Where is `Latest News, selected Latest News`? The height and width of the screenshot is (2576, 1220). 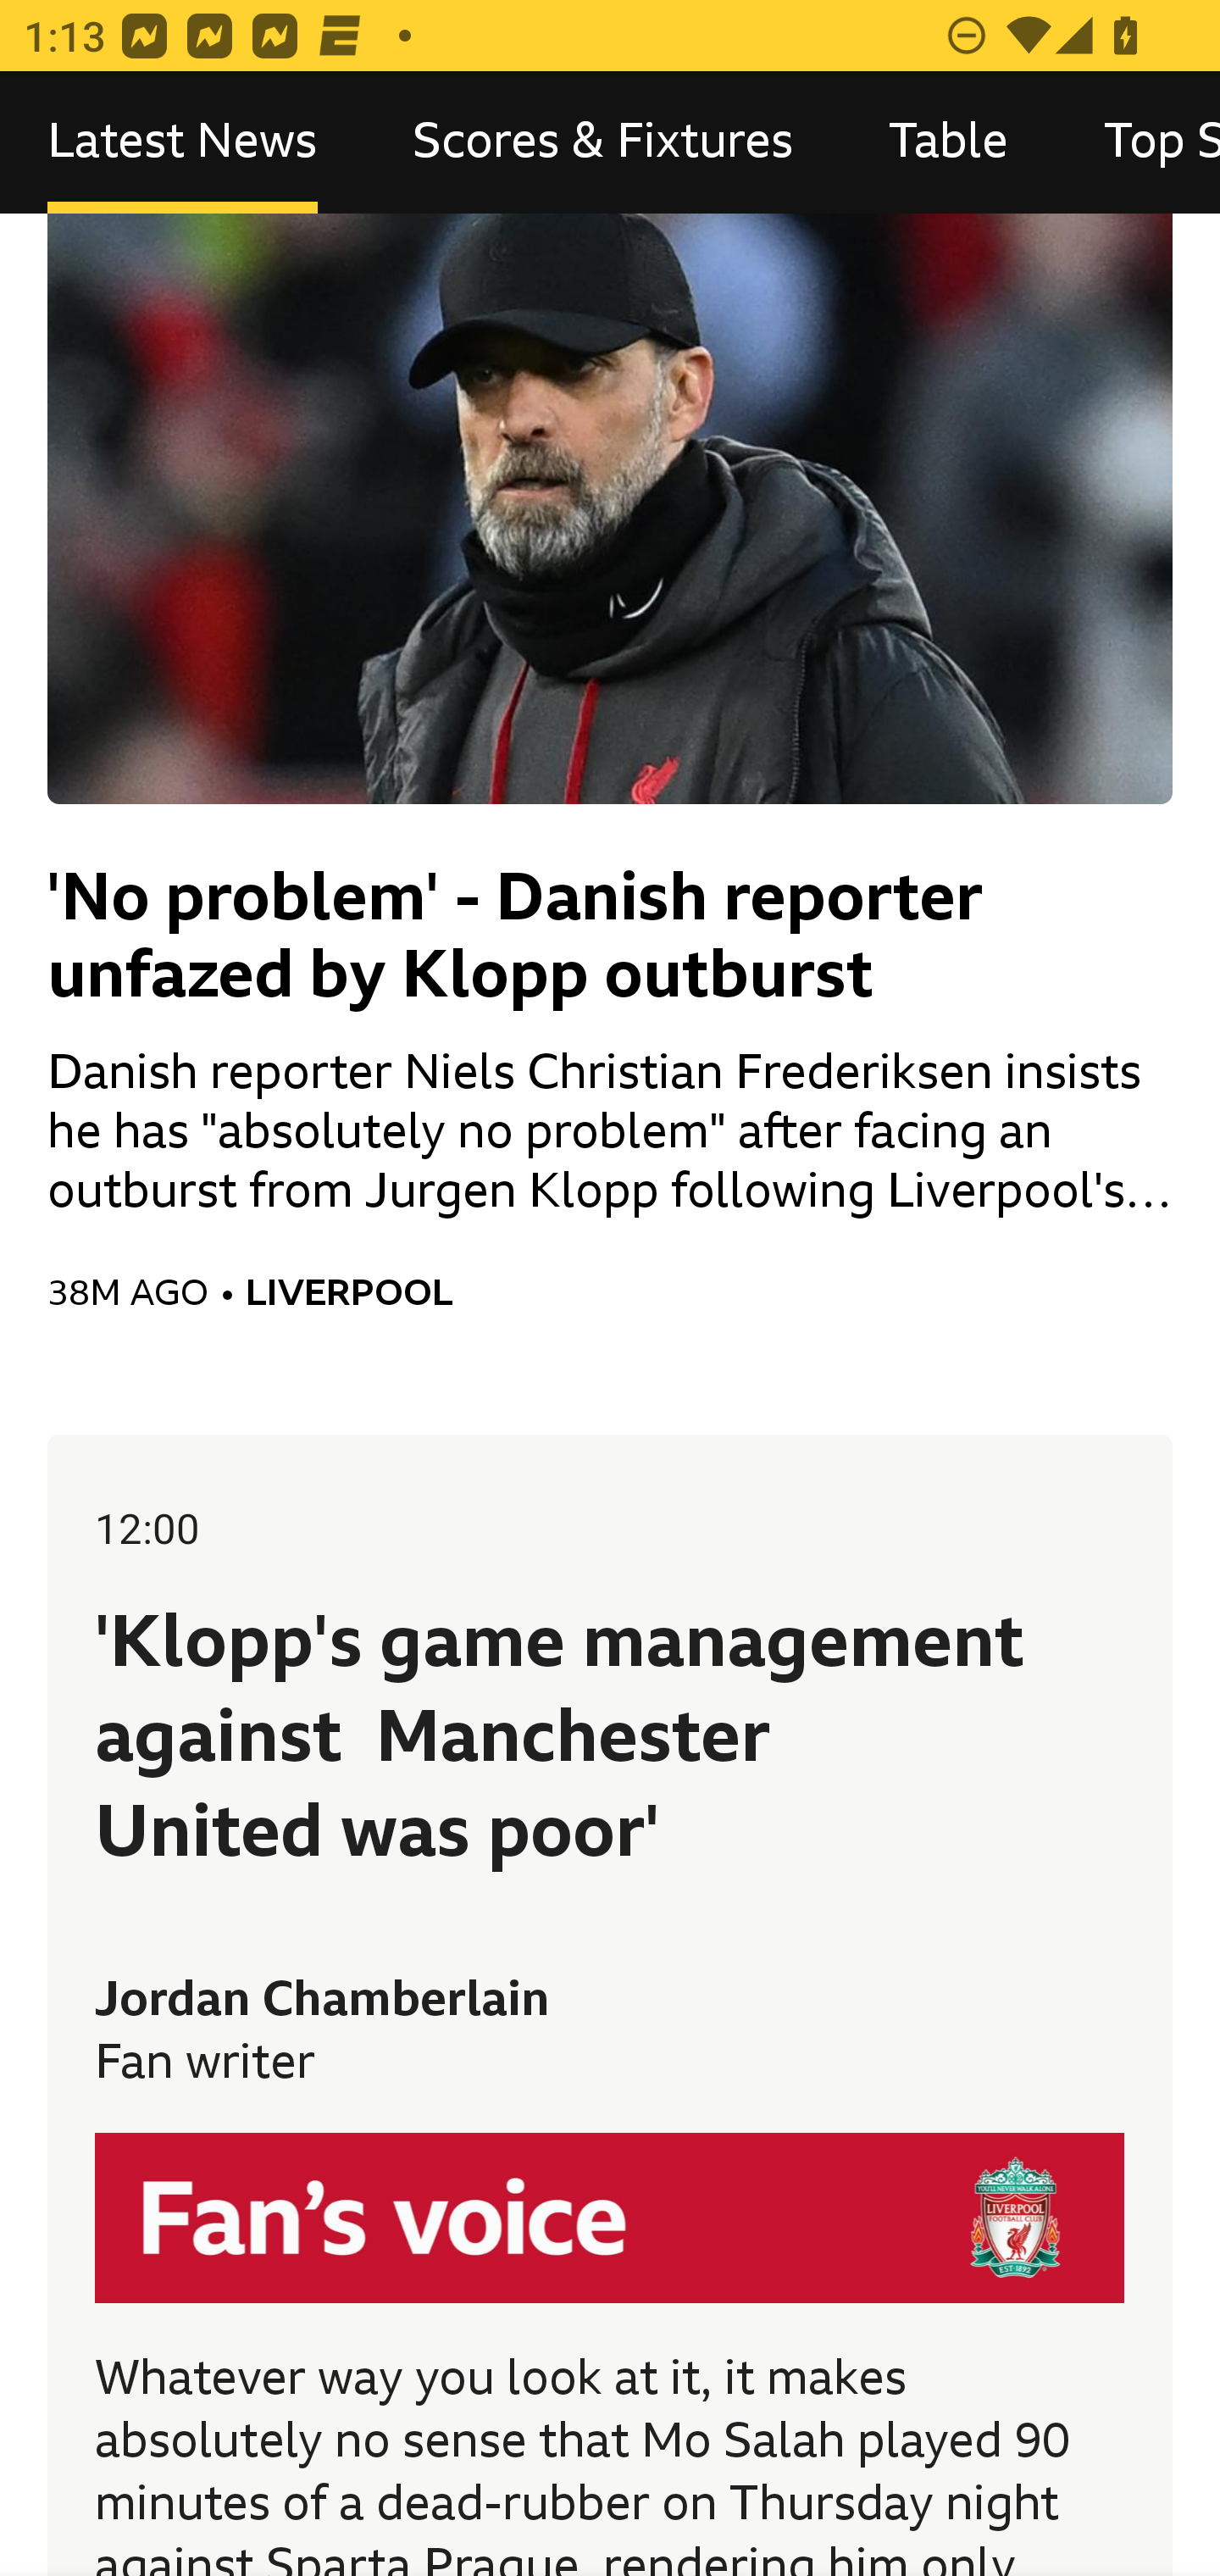 Latest News, selected Latest News is located at coordinates (182, 142).